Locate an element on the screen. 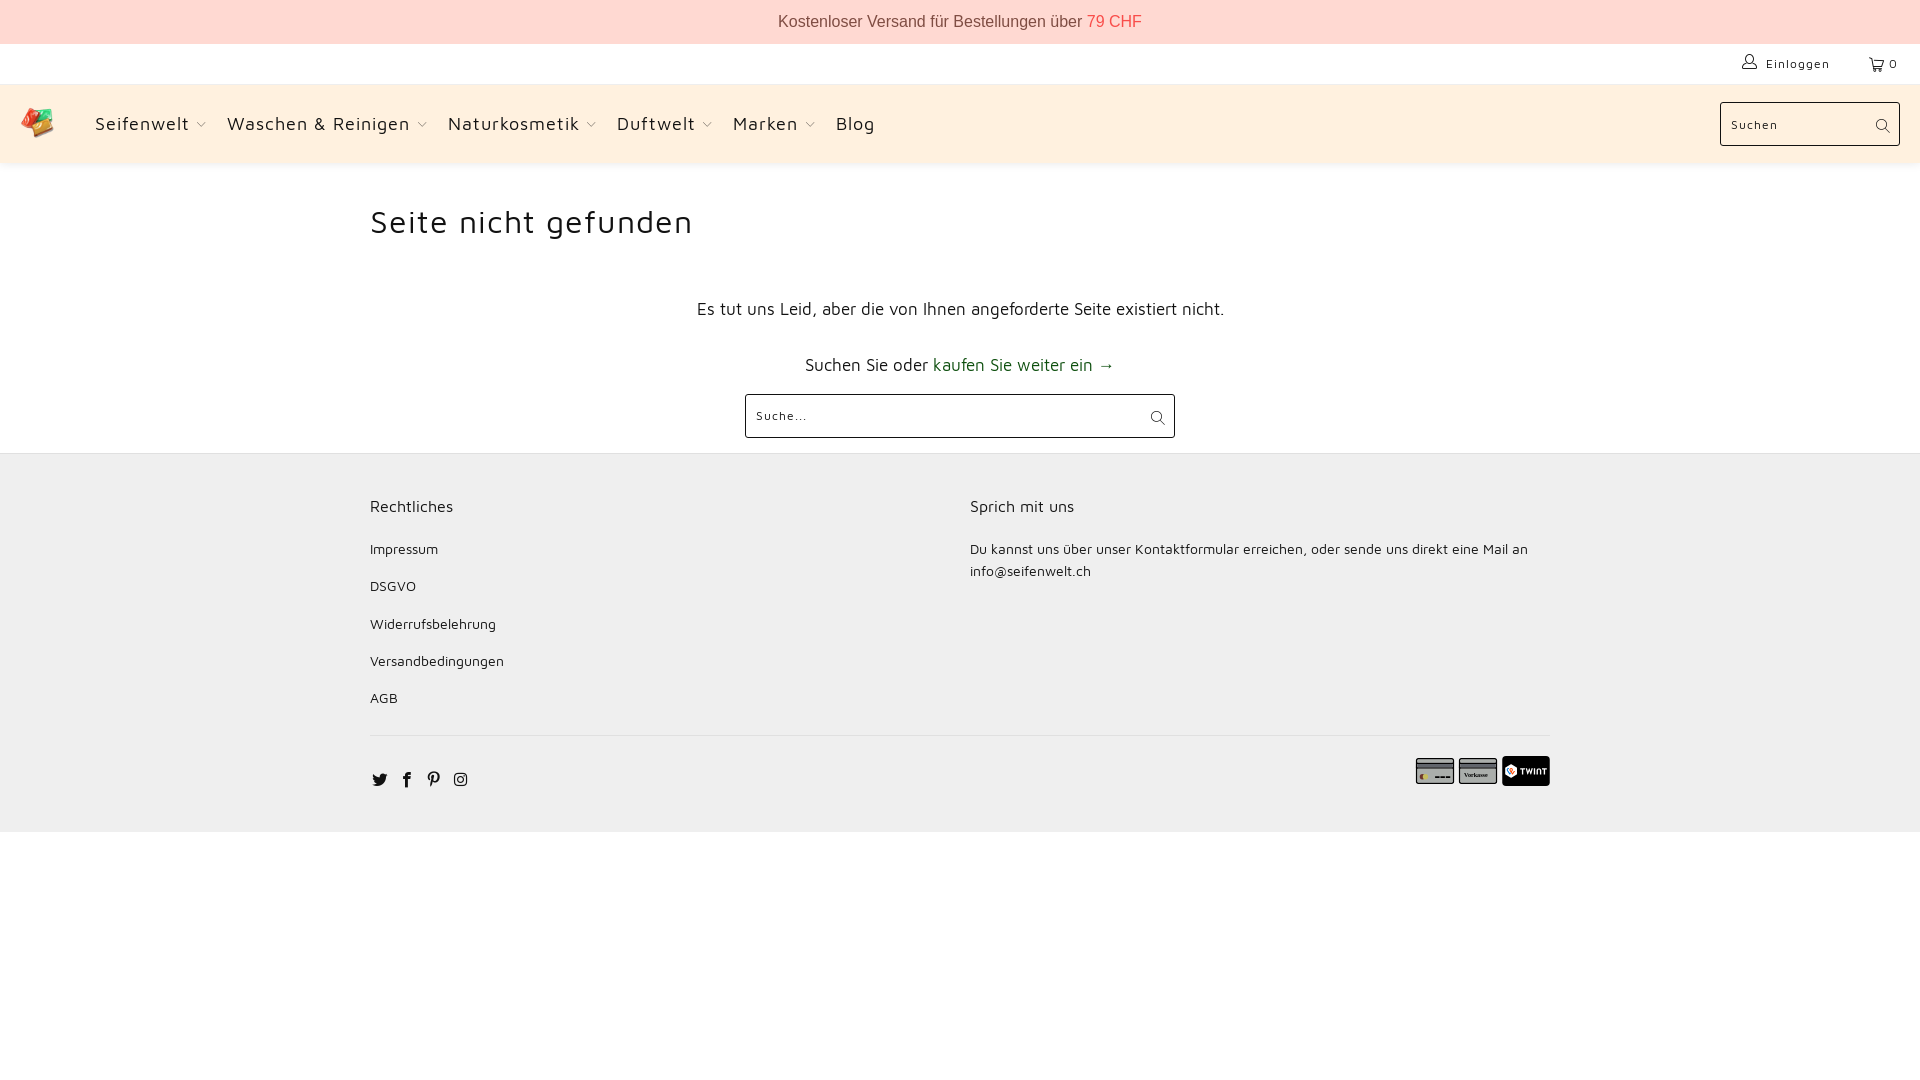  Seifenwelt.ch is located at coordinates (38, 124).